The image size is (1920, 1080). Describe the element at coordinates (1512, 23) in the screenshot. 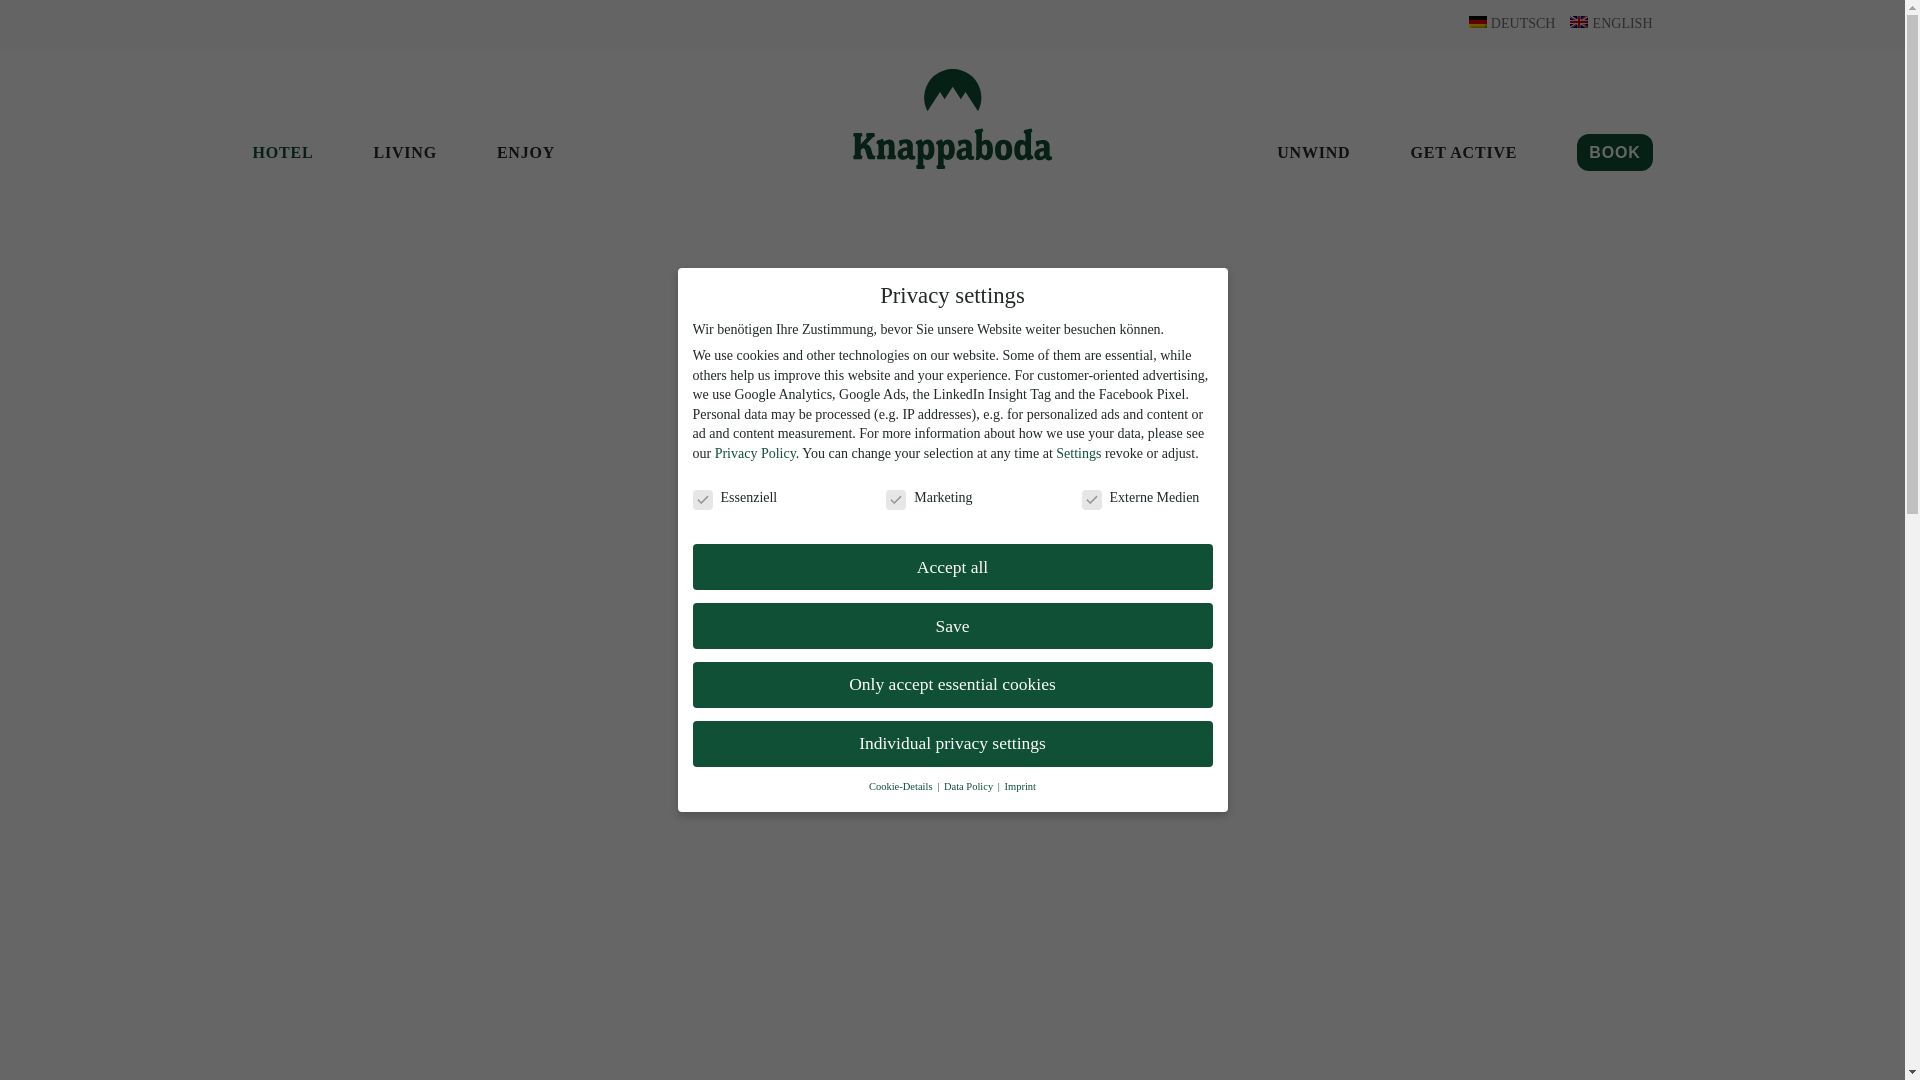

I see `DEUTSCH` at that location.